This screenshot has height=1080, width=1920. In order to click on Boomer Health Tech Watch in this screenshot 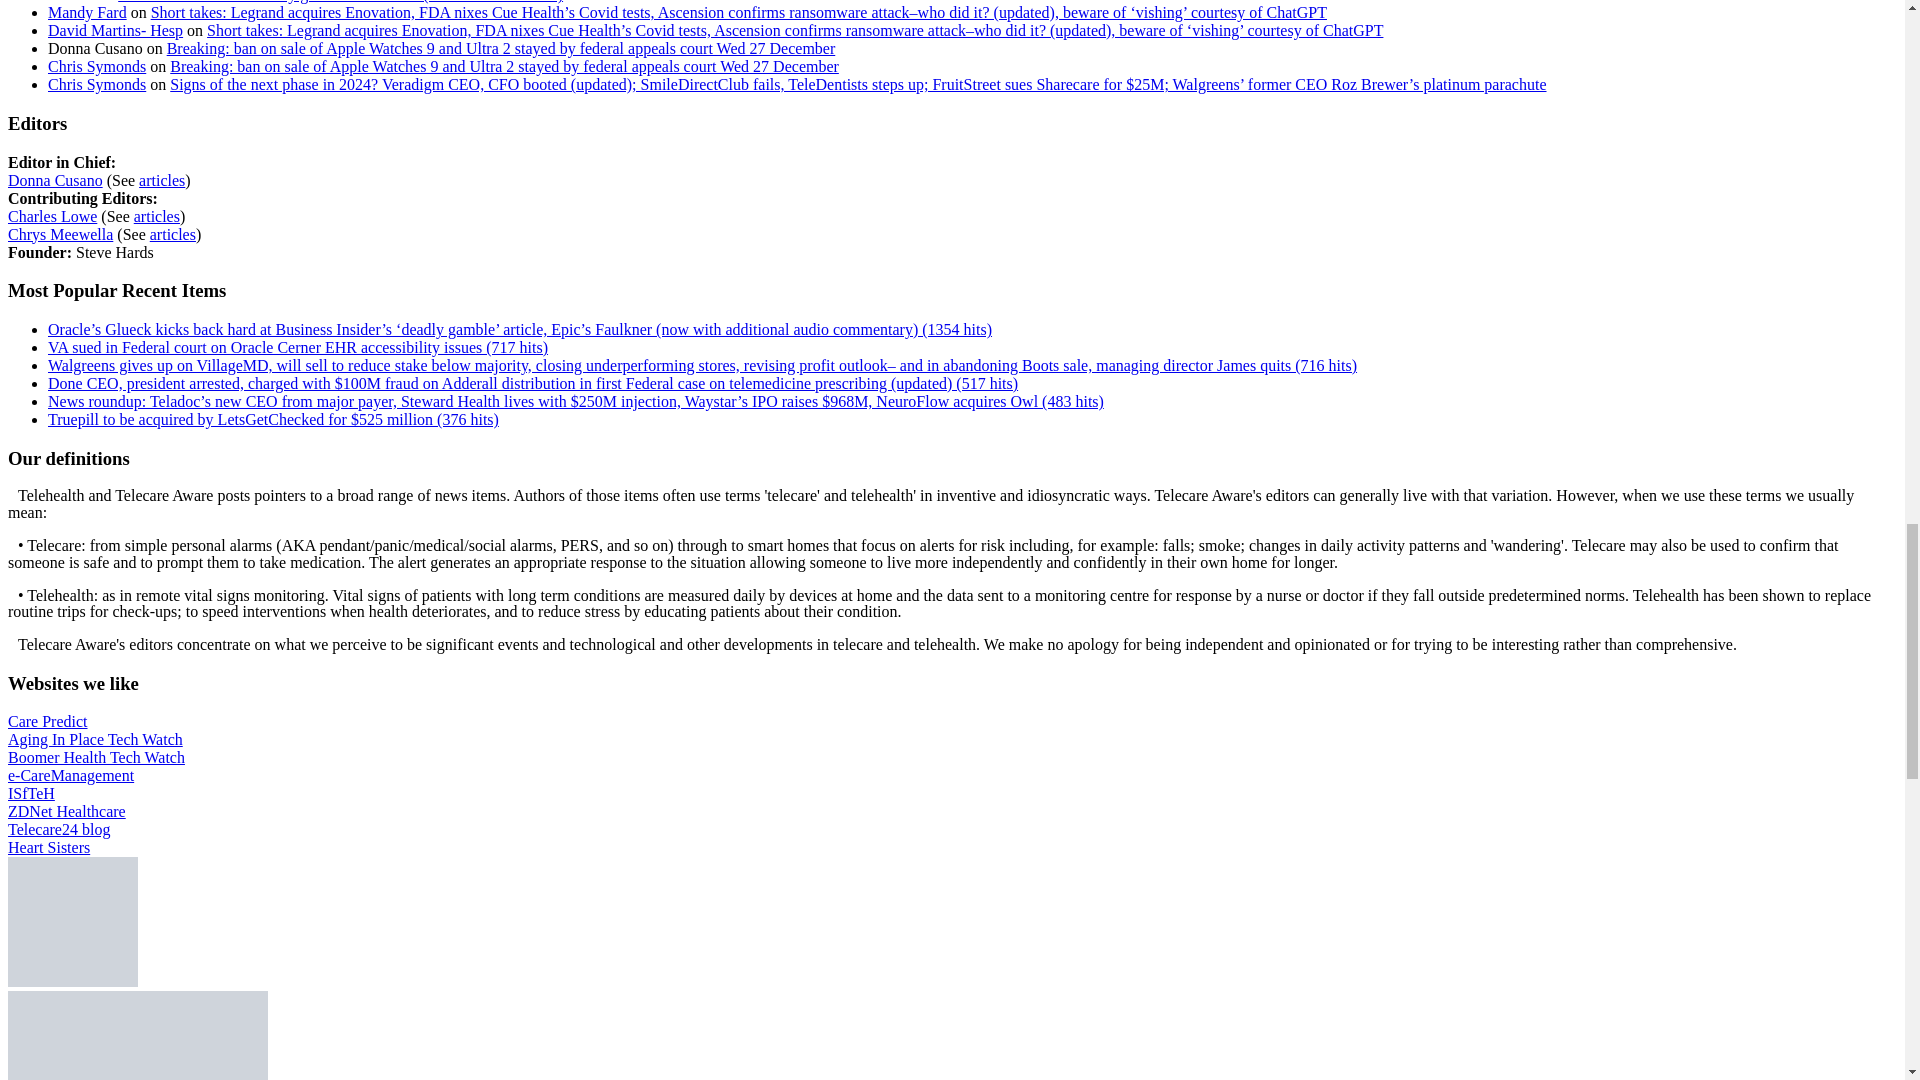, I will do `click(96, 757)`.